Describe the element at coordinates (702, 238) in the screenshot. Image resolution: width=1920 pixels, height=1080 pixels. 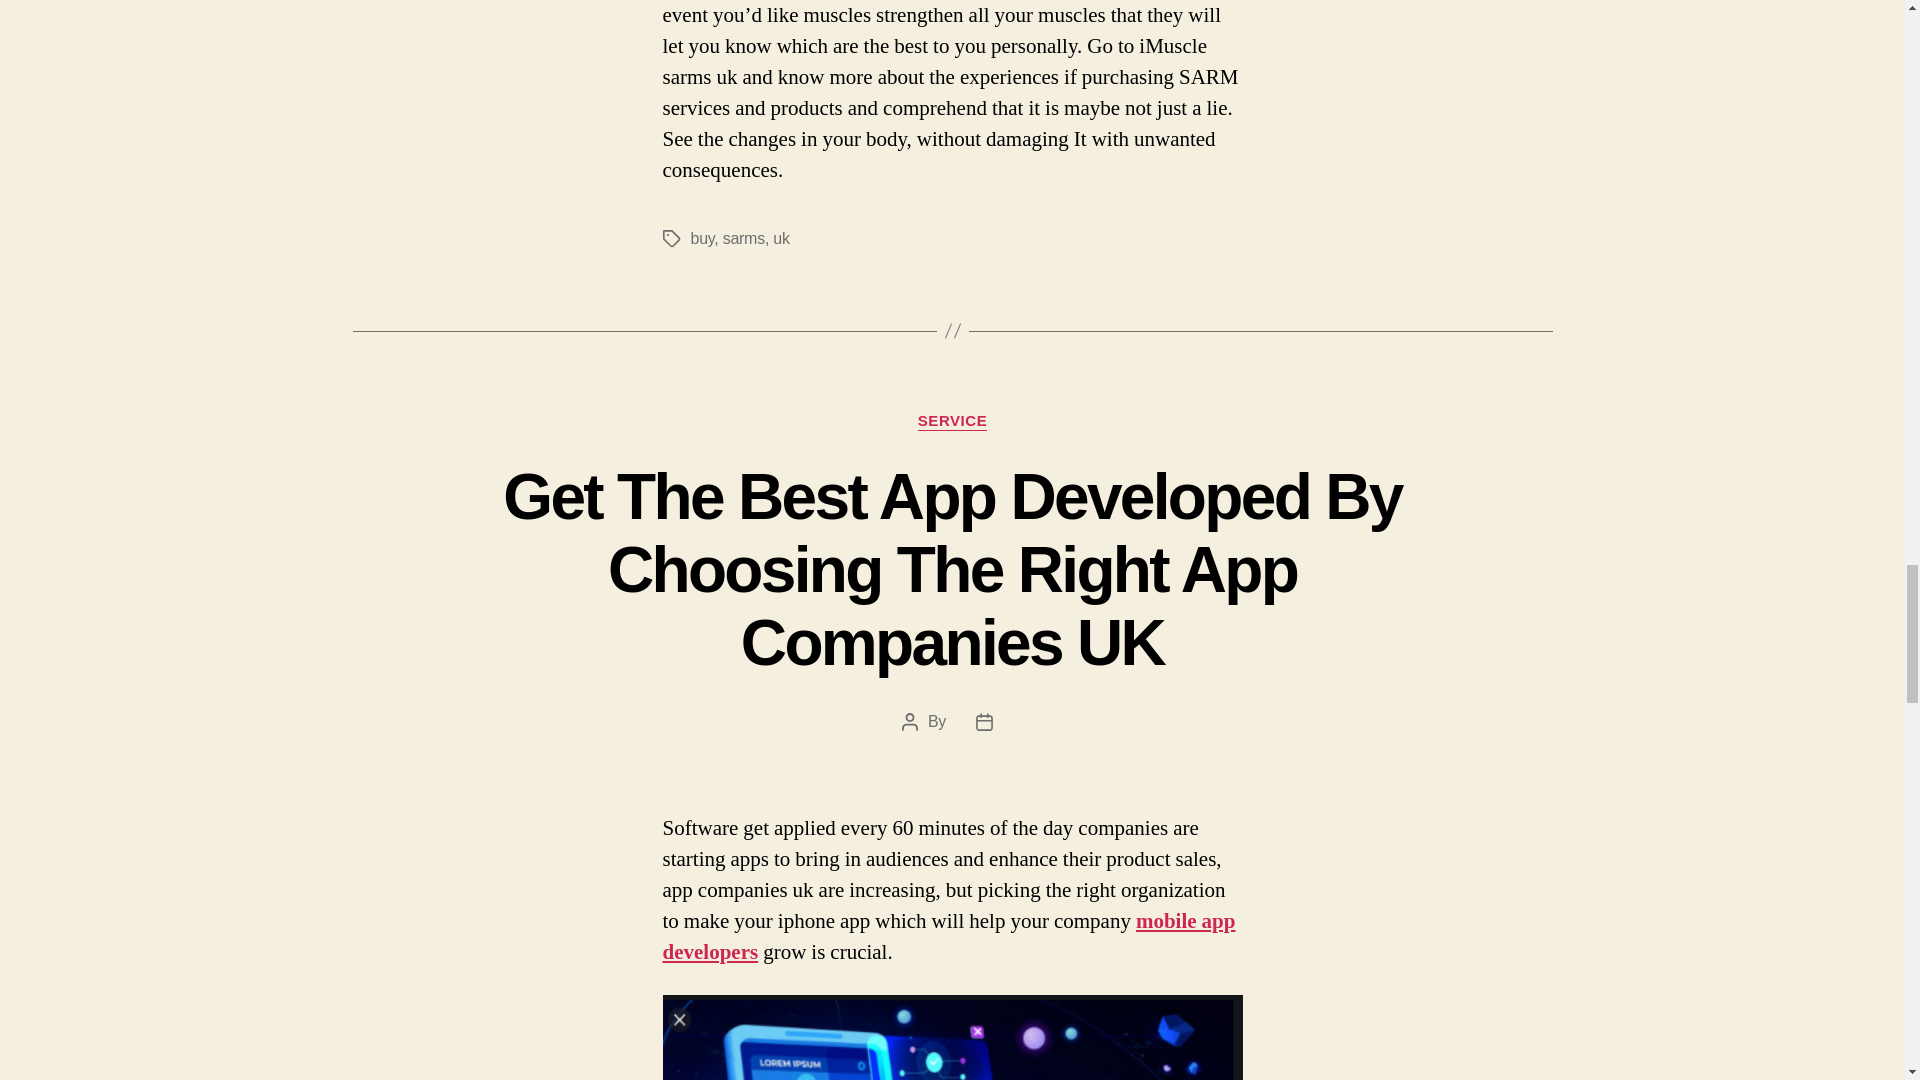
I see `buy` at that location.